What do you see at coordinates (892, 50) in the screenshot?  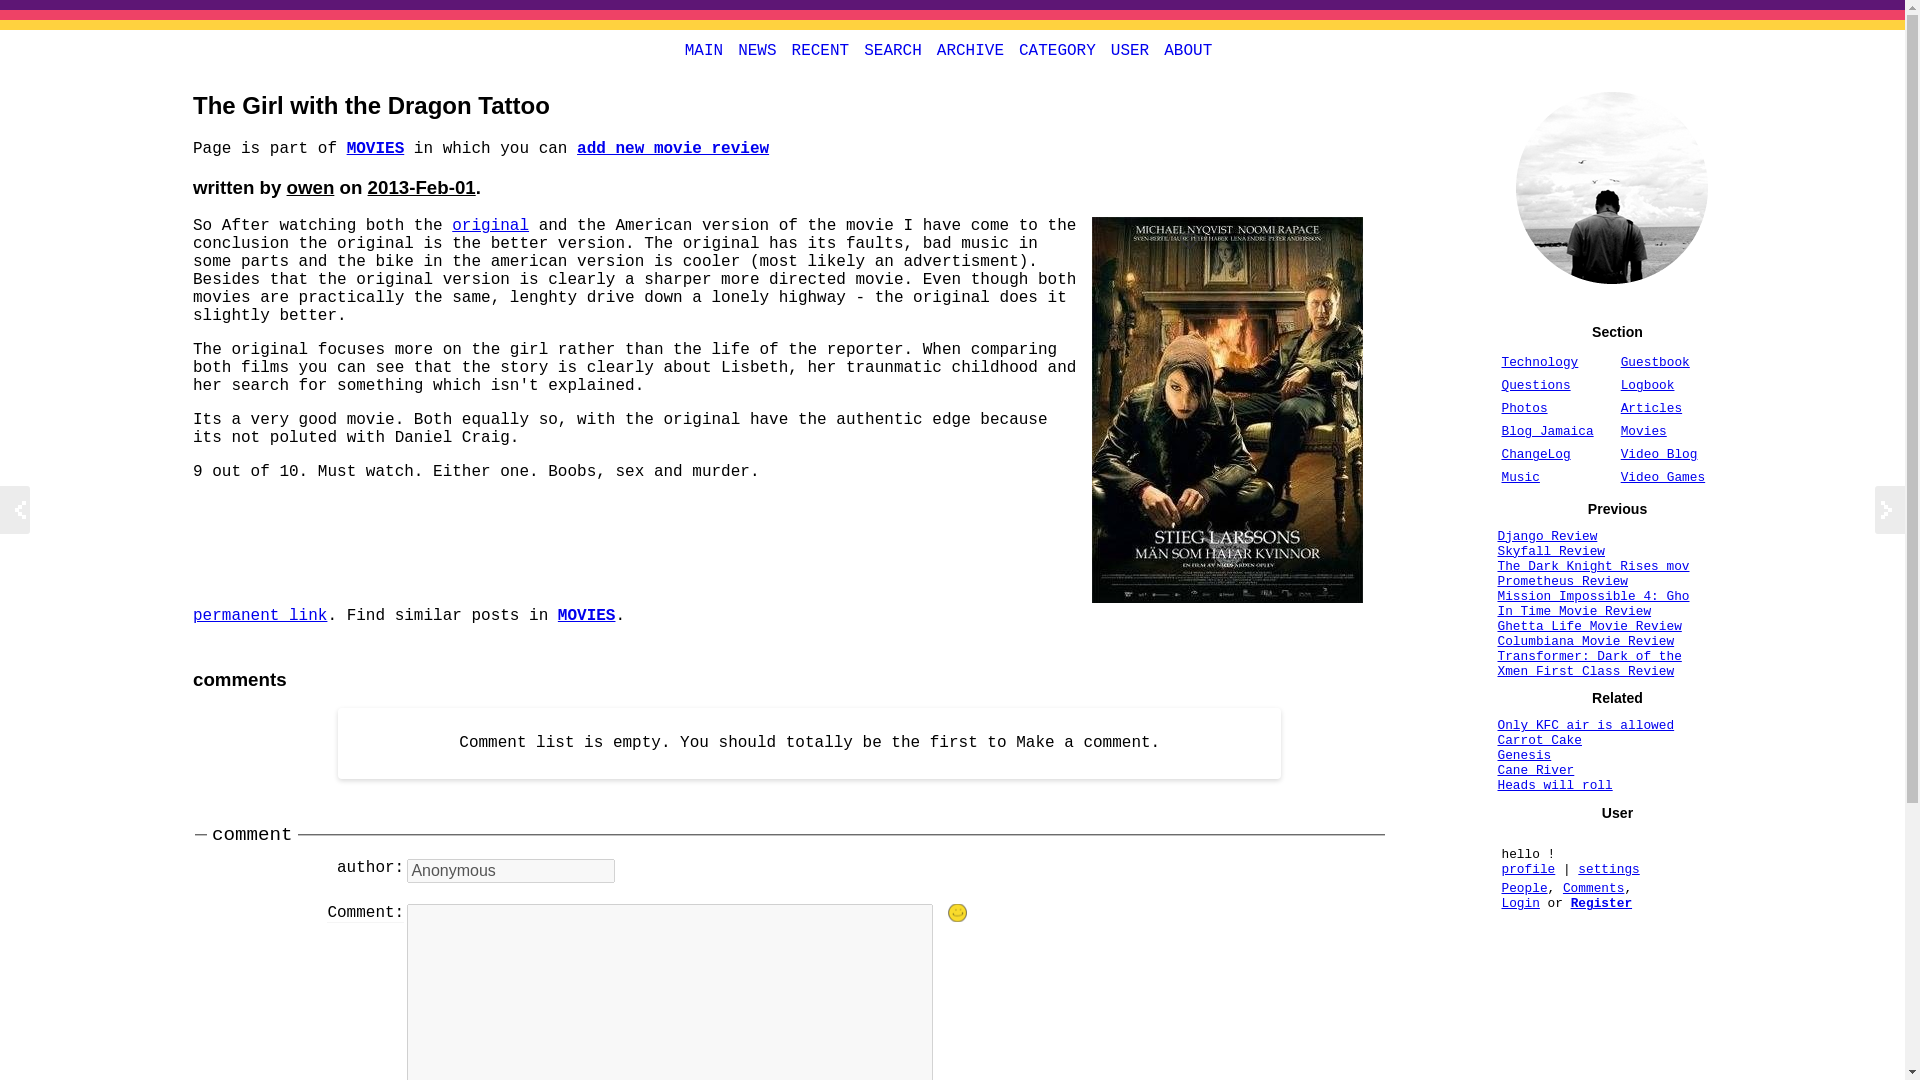 I see `look for something` at bounding box center [892, 50].